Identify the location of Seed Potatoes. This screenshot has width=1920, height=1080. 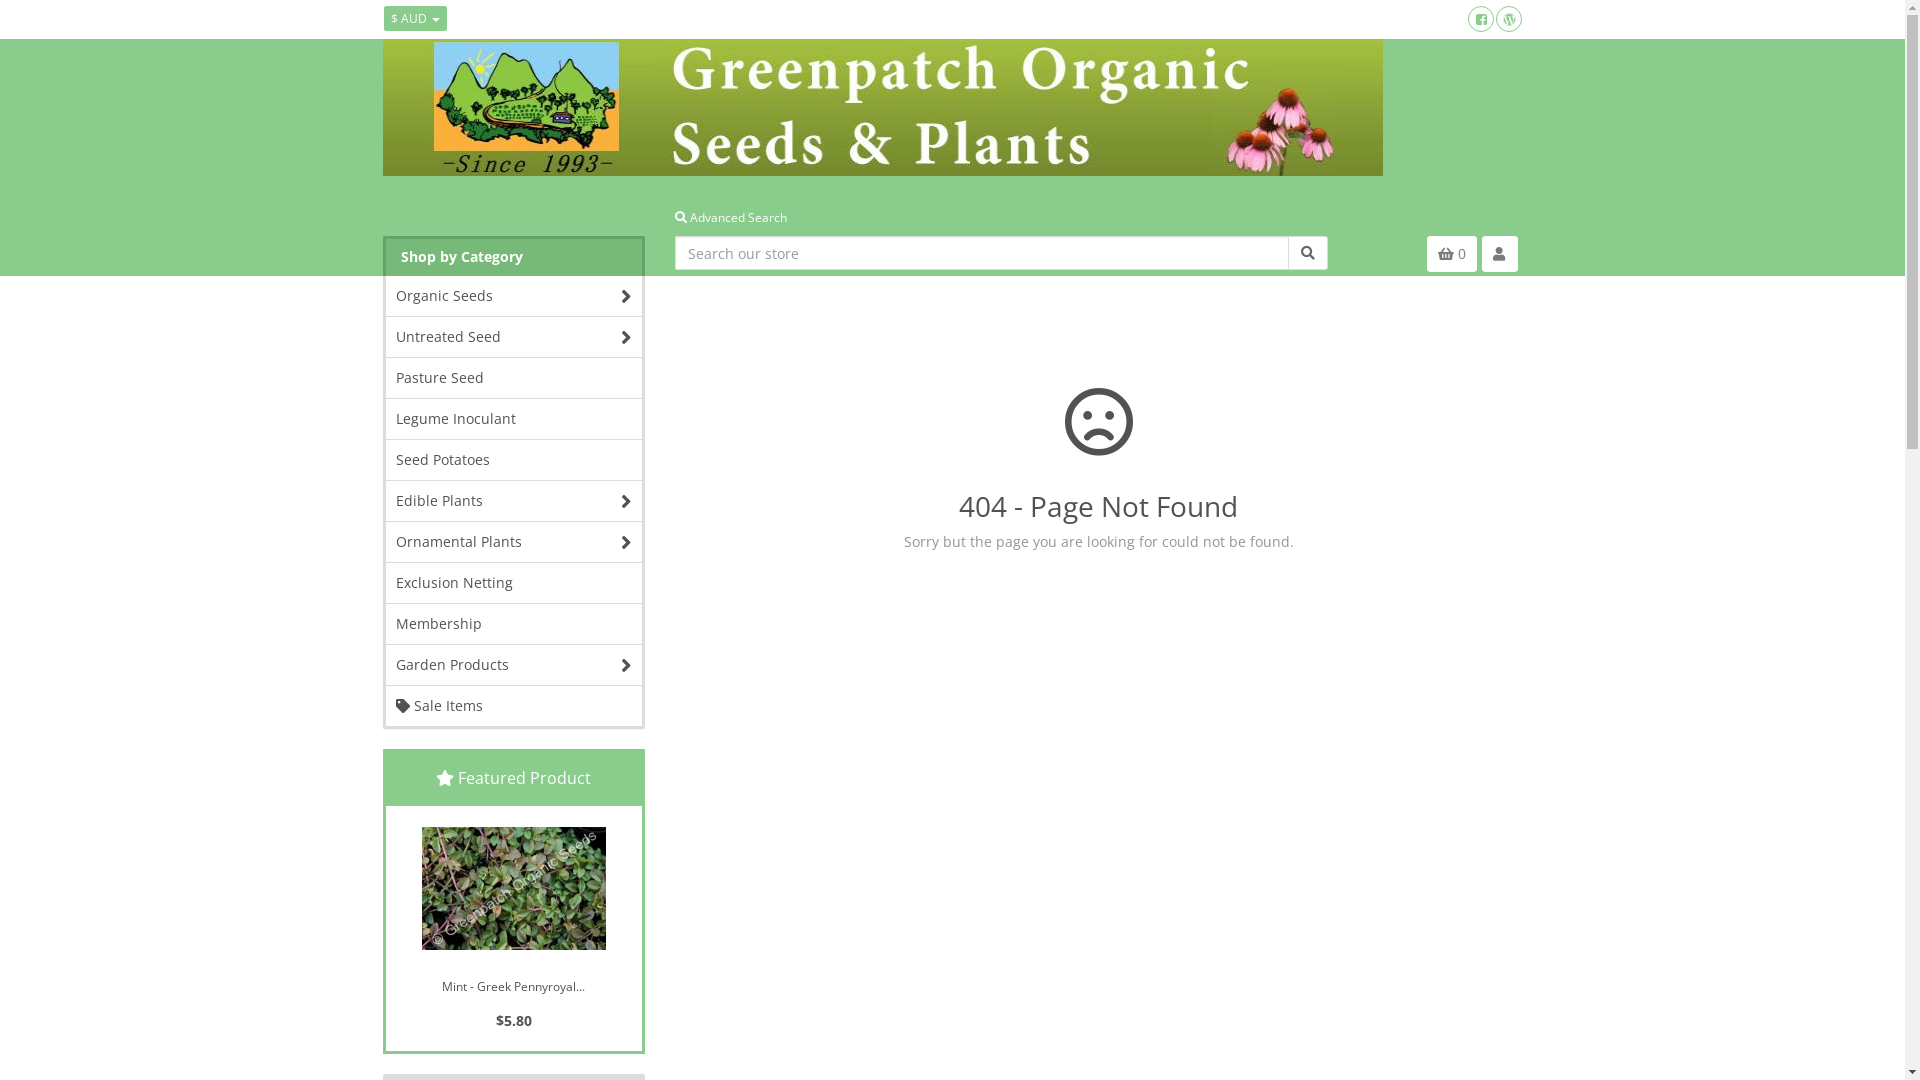
(514, 460).